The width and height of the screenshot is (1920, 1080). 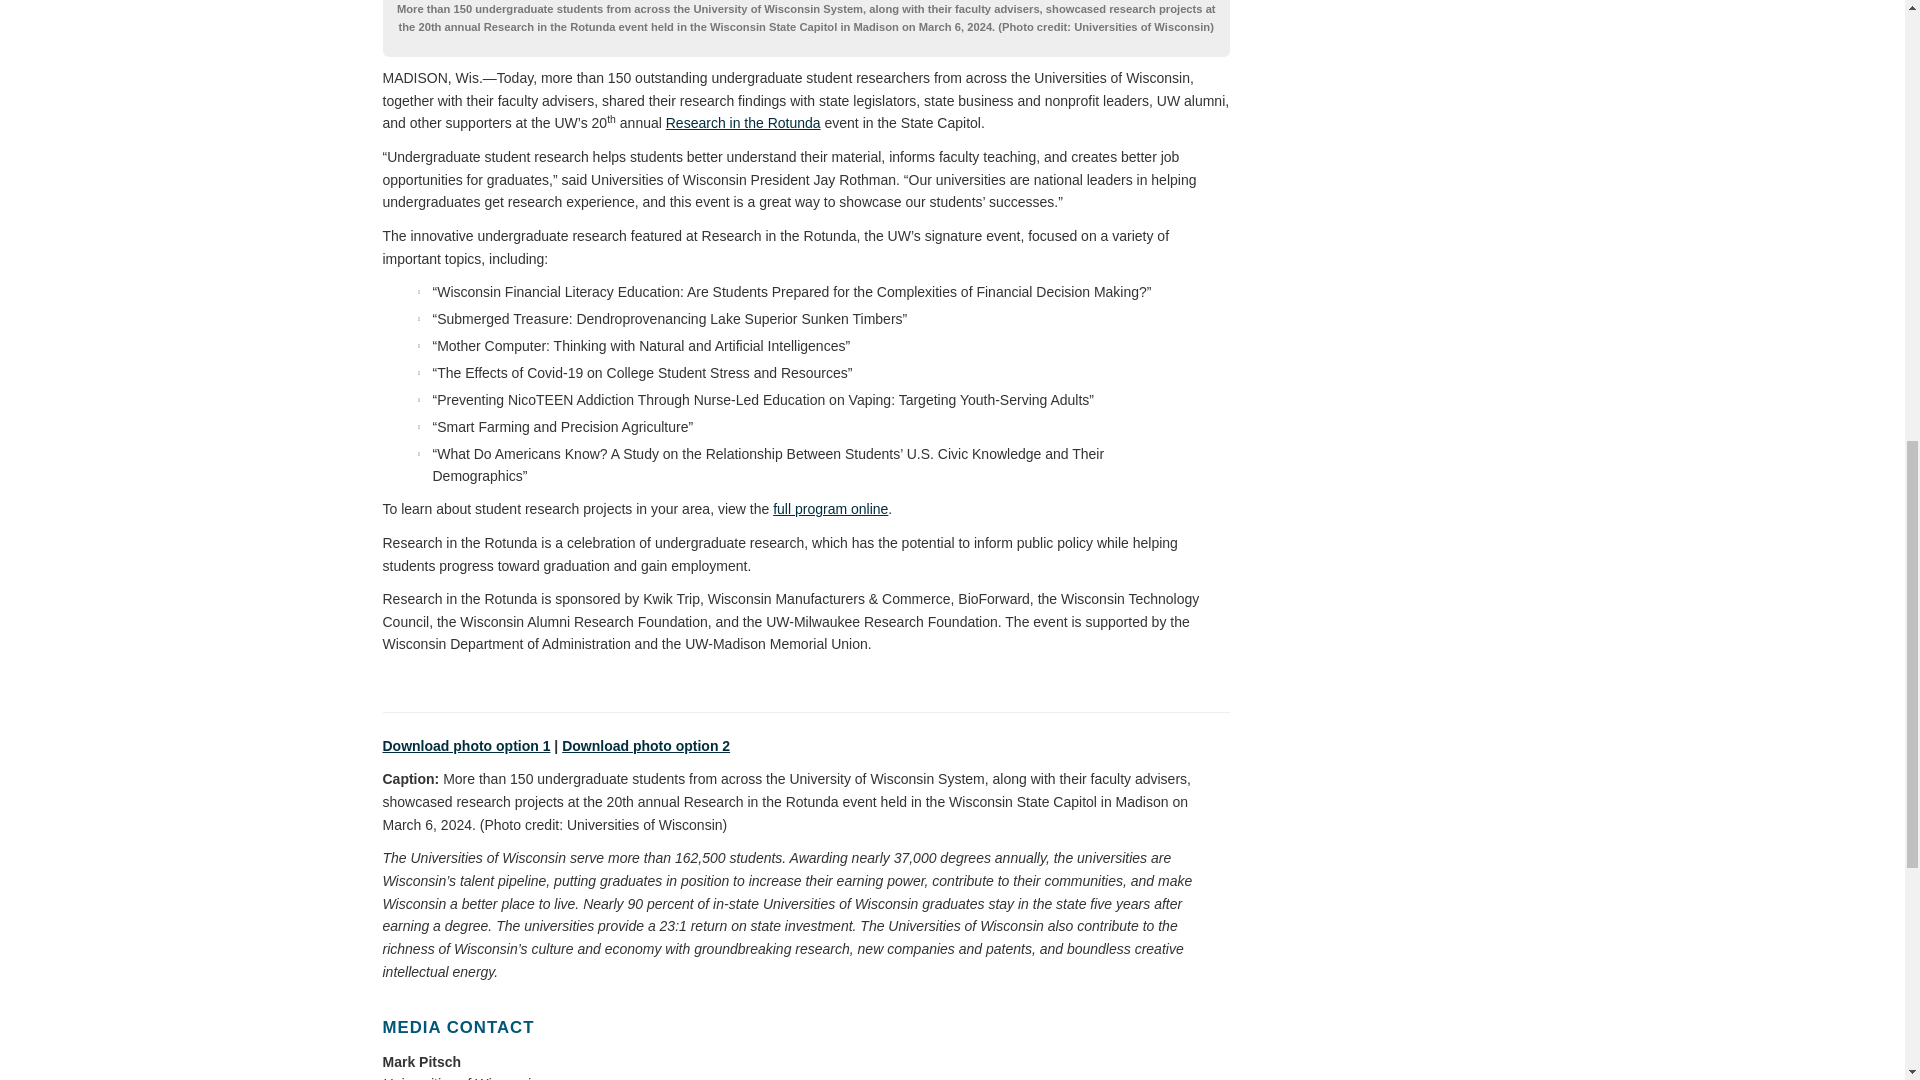 I want to click on Research in the Rotunda, so click(x=744, y=123).